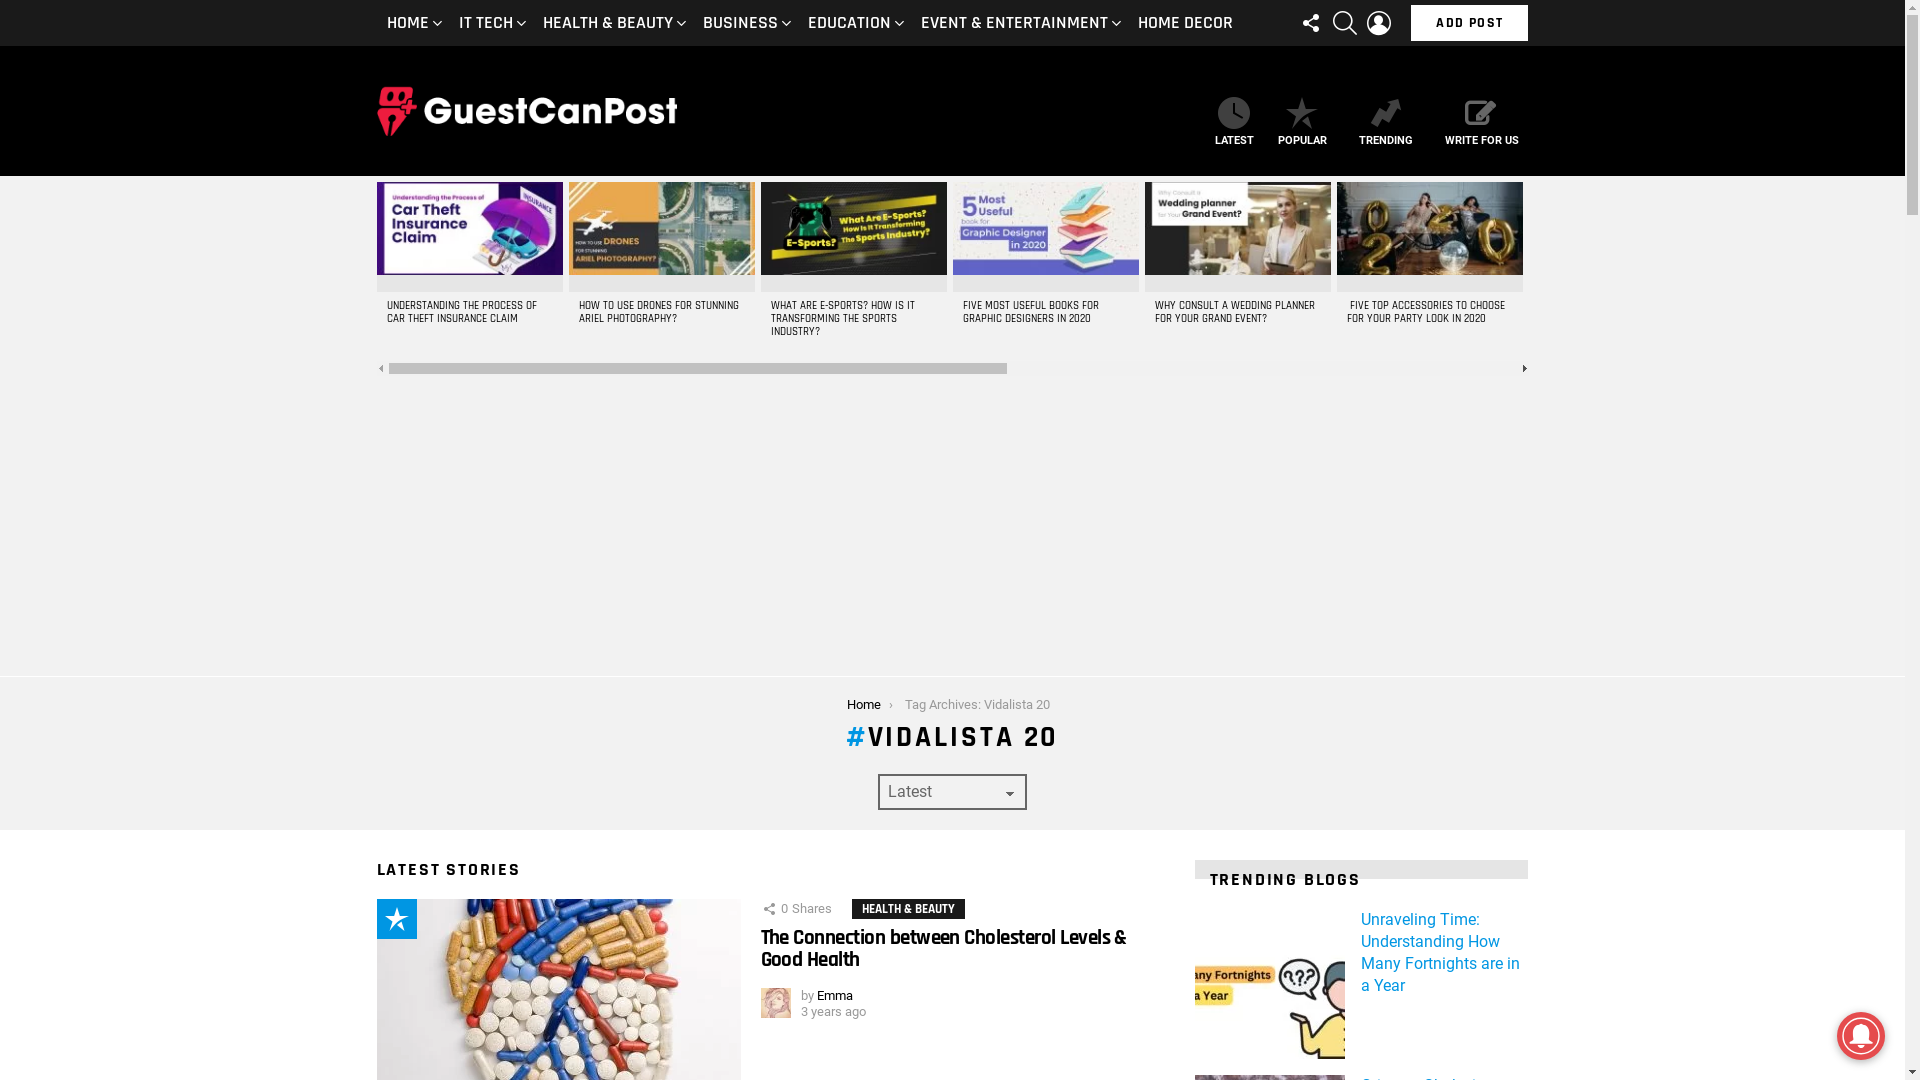 This screenshot has height=1080, width=1920. What do you see at coordinates (1385, 122) in the screenshot?
I see `TRENDING` at bounding box center [1385, 122].